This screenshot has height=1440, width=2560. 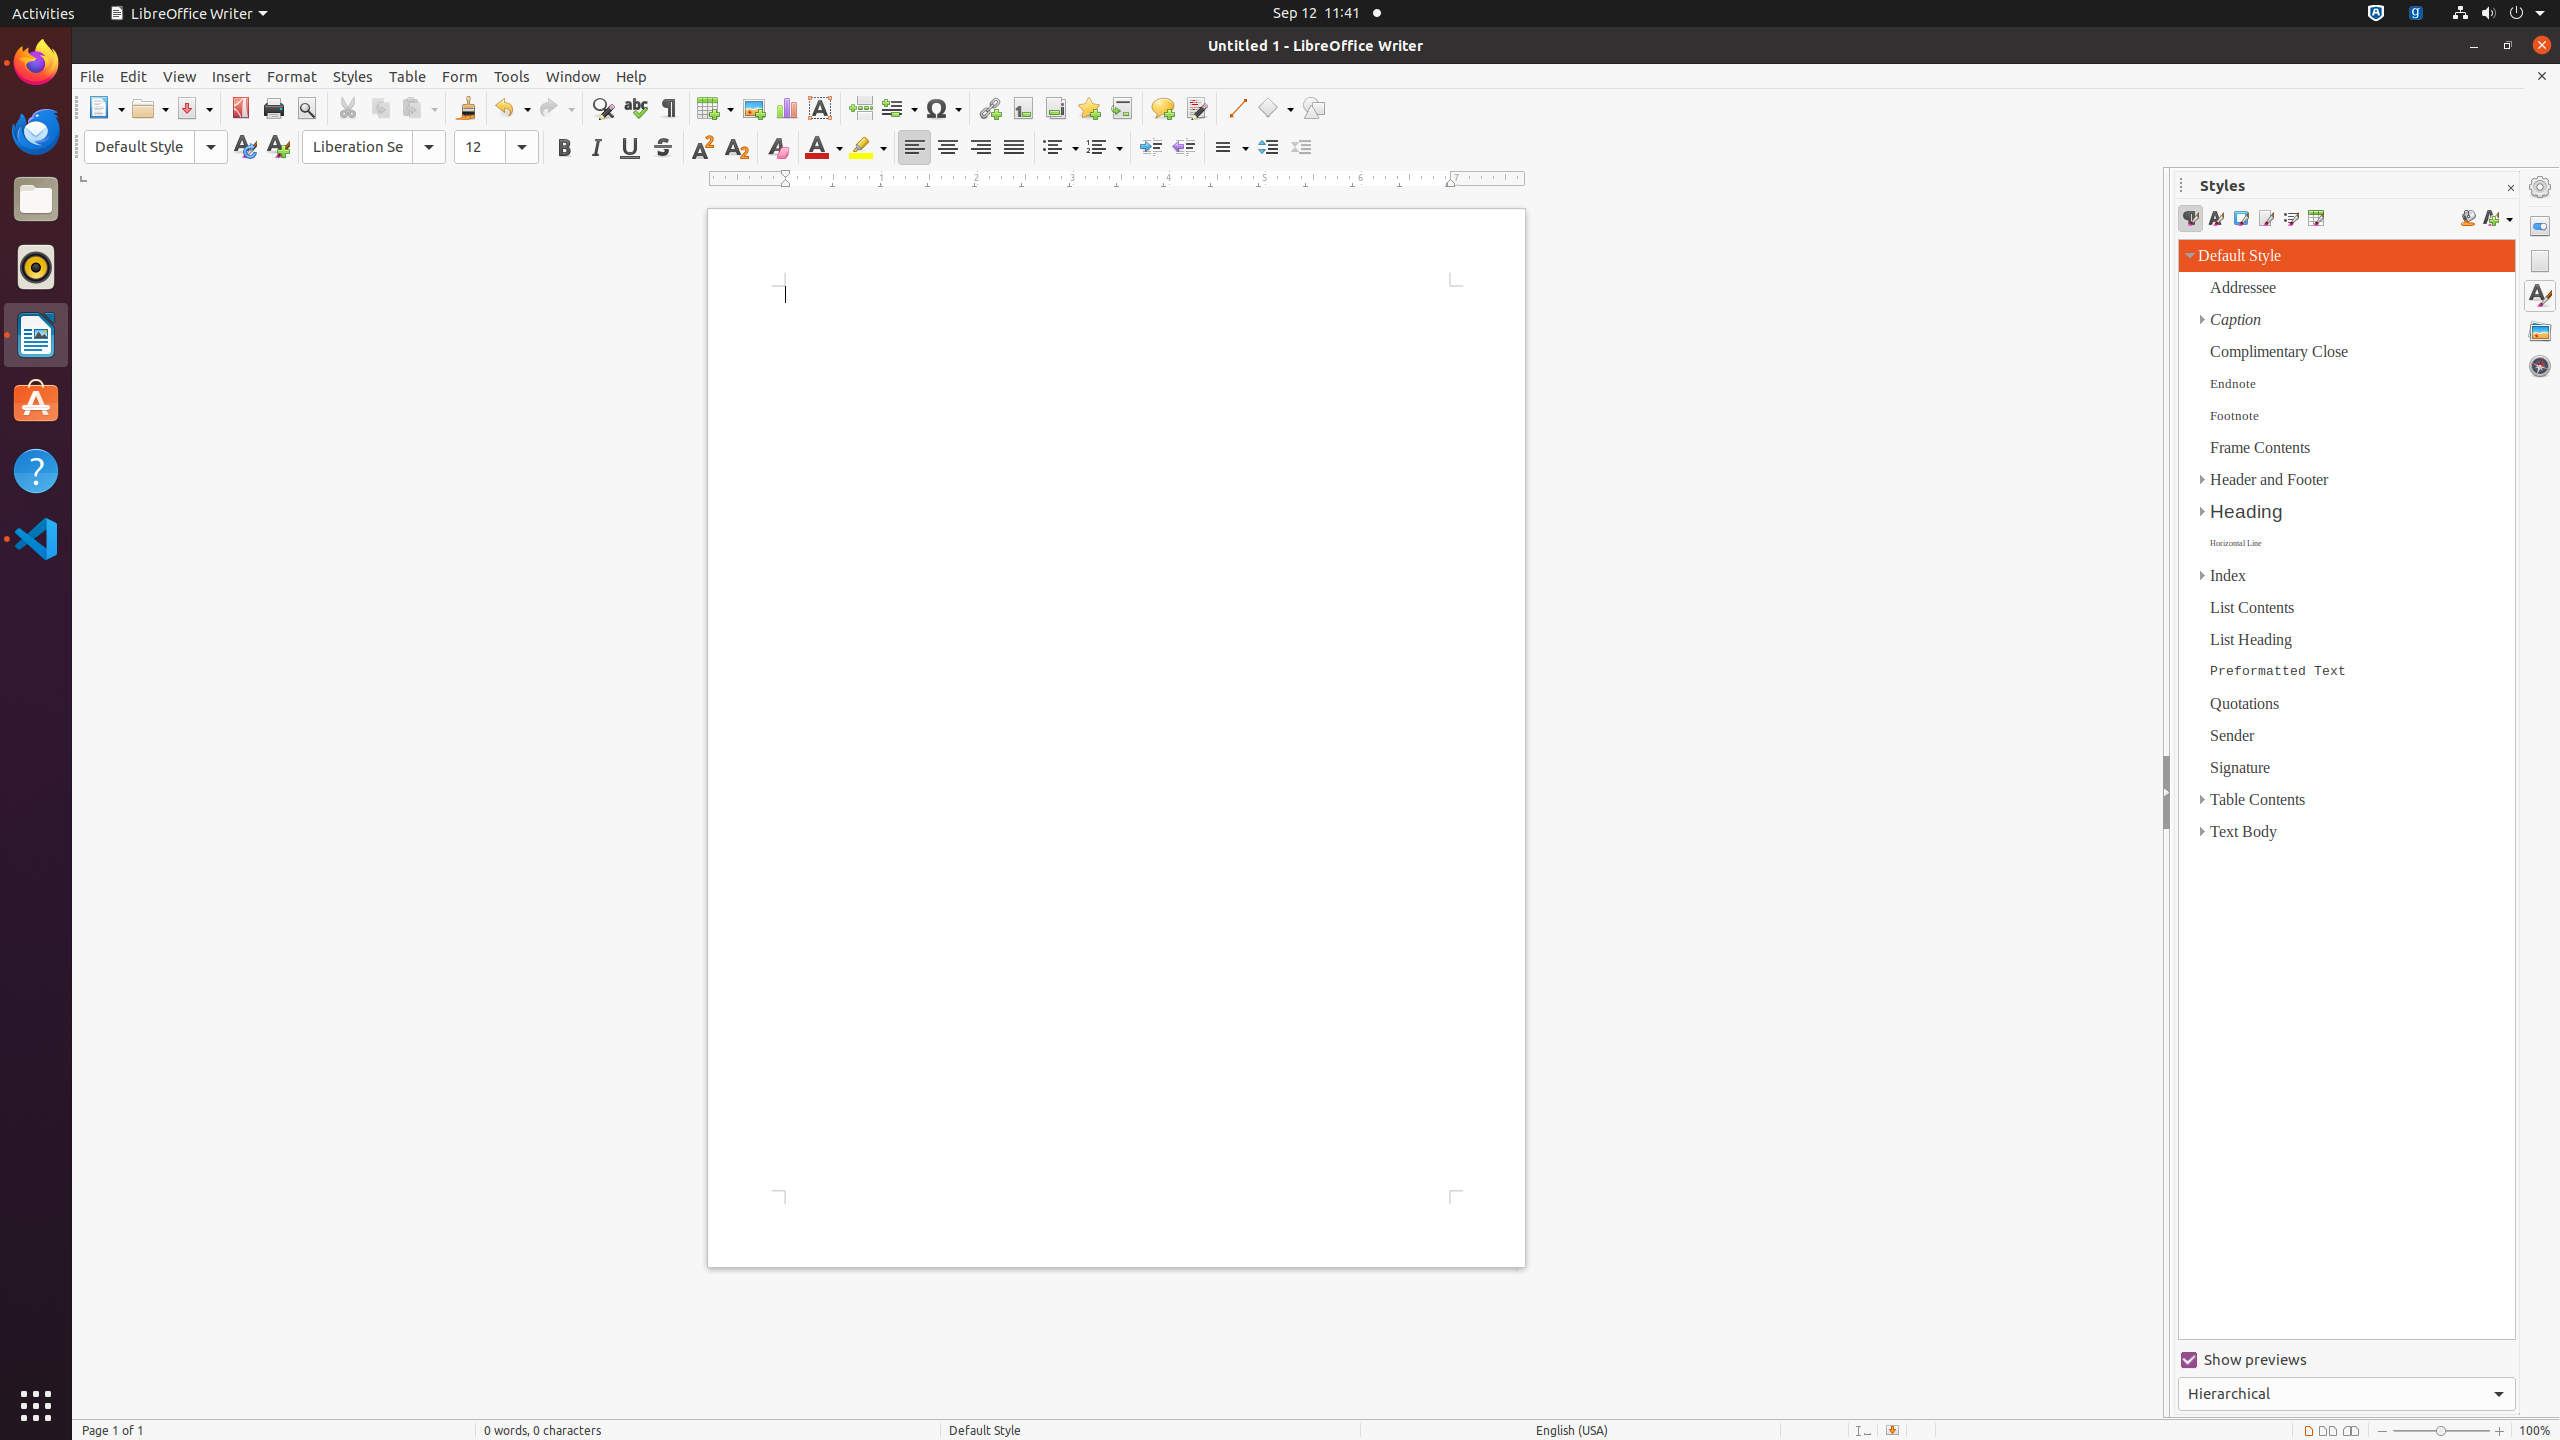 I want to click on Basic Shapes, so click(x=1275, y=108).